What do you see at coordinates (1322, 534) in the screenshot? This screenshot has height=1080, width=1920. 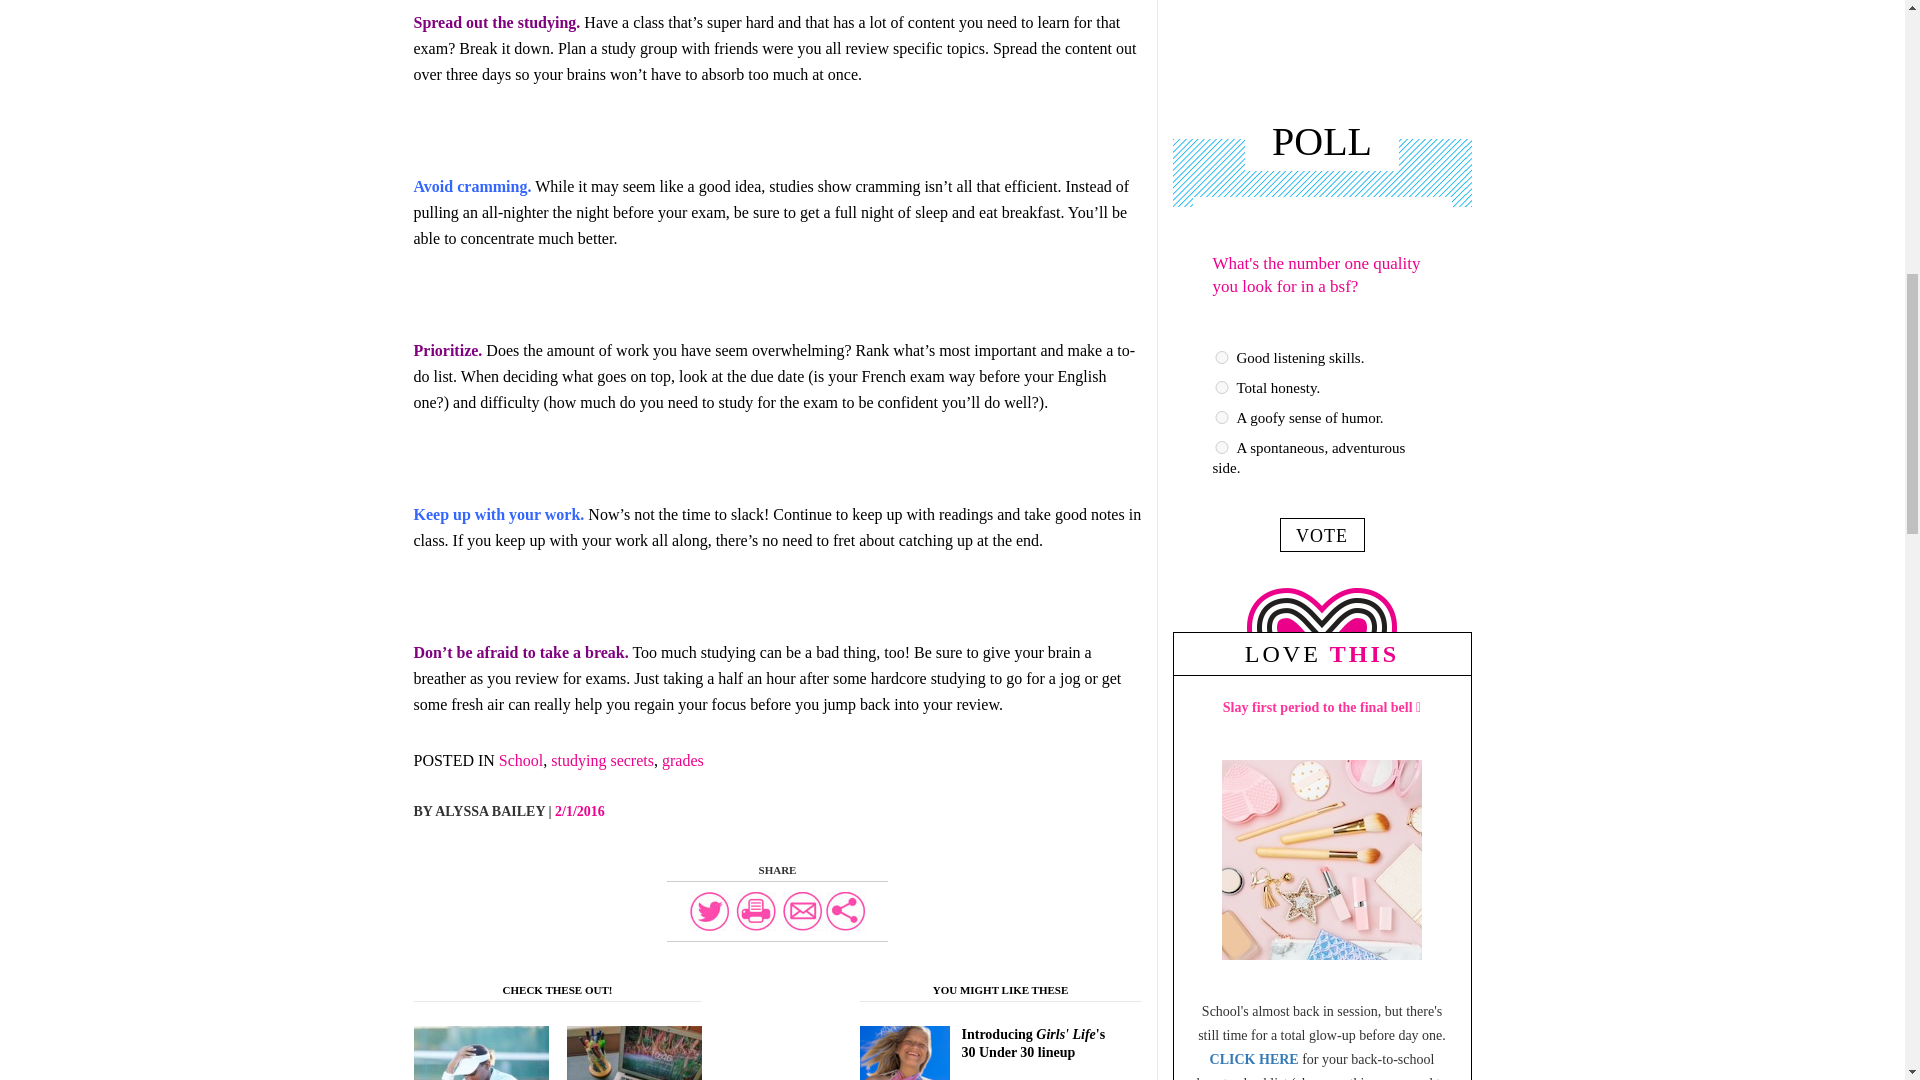 I see `vote` at bounding box center [1322, 534].